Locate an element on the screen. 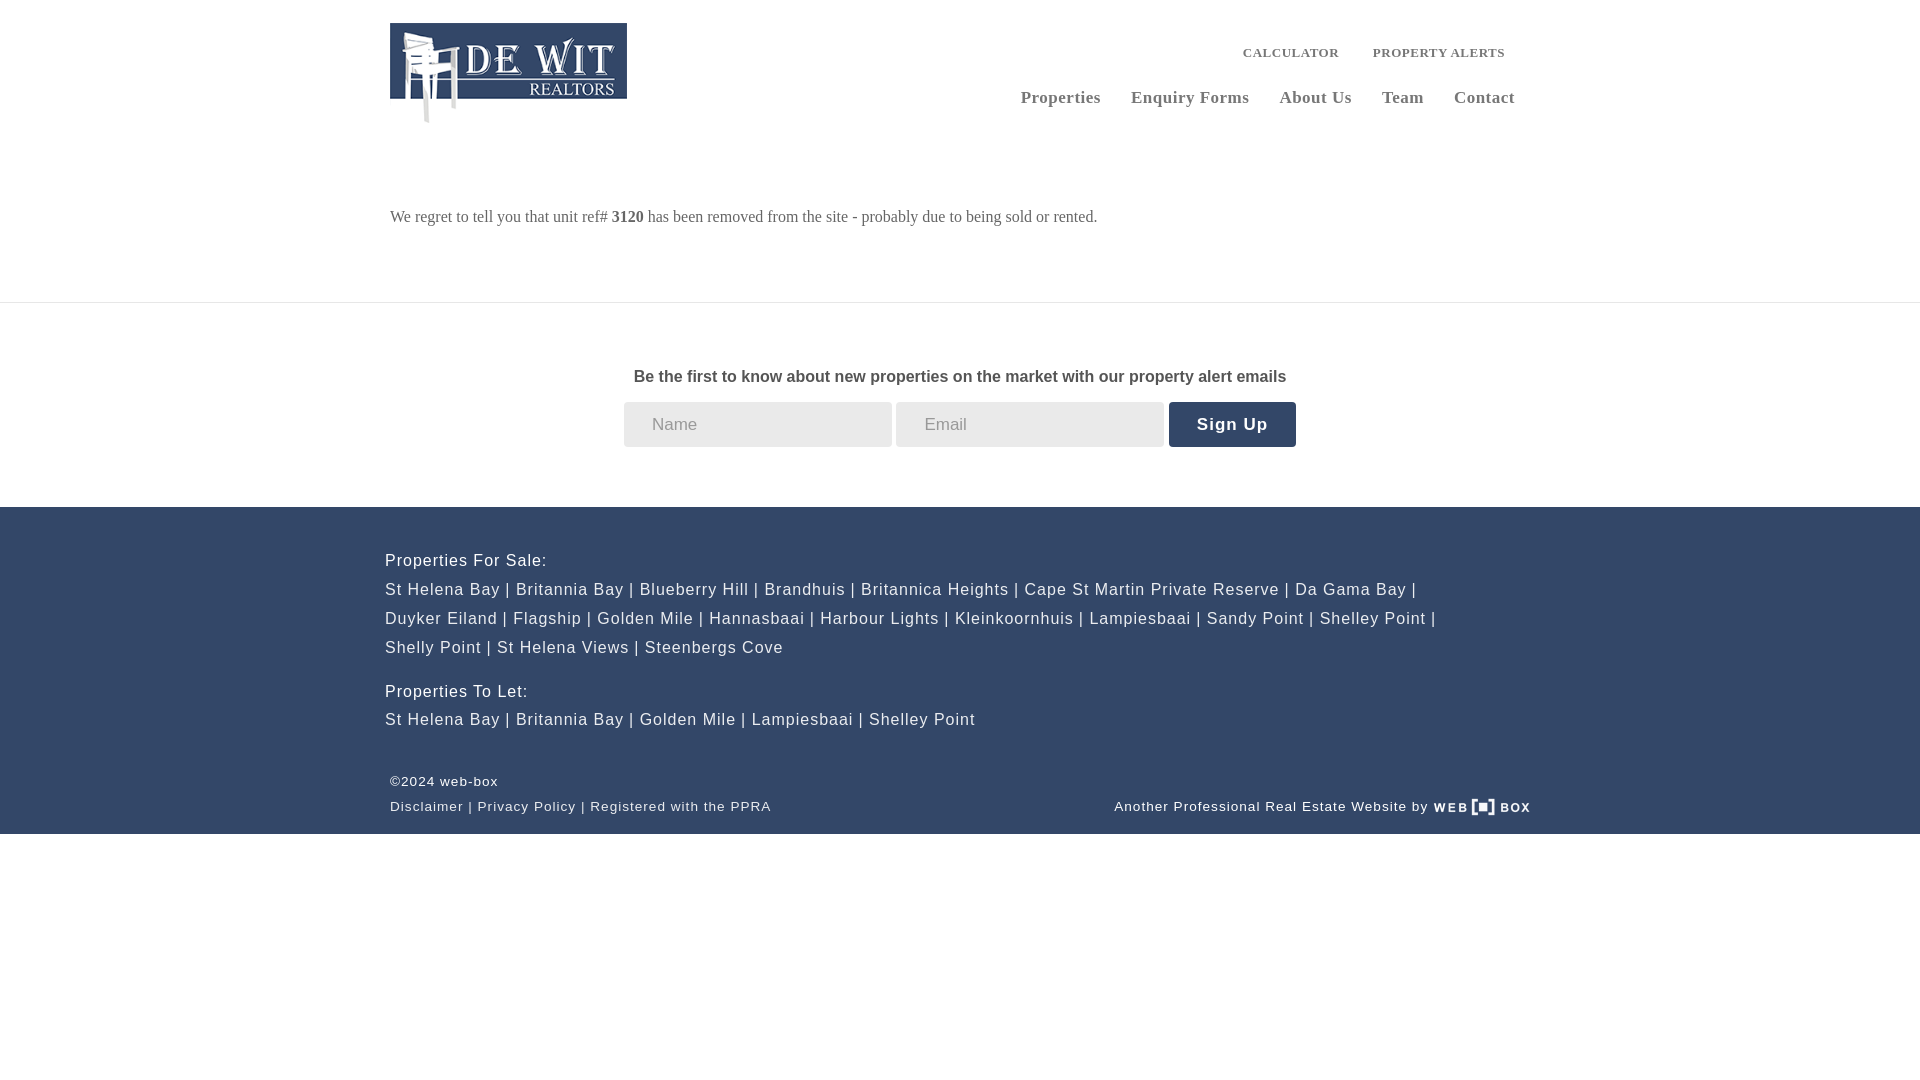 The height and width of the screenshot is (1080, 1920). Properties for sale in Britannica Heights, St Helena Bay is located at coordinates (940, 590).